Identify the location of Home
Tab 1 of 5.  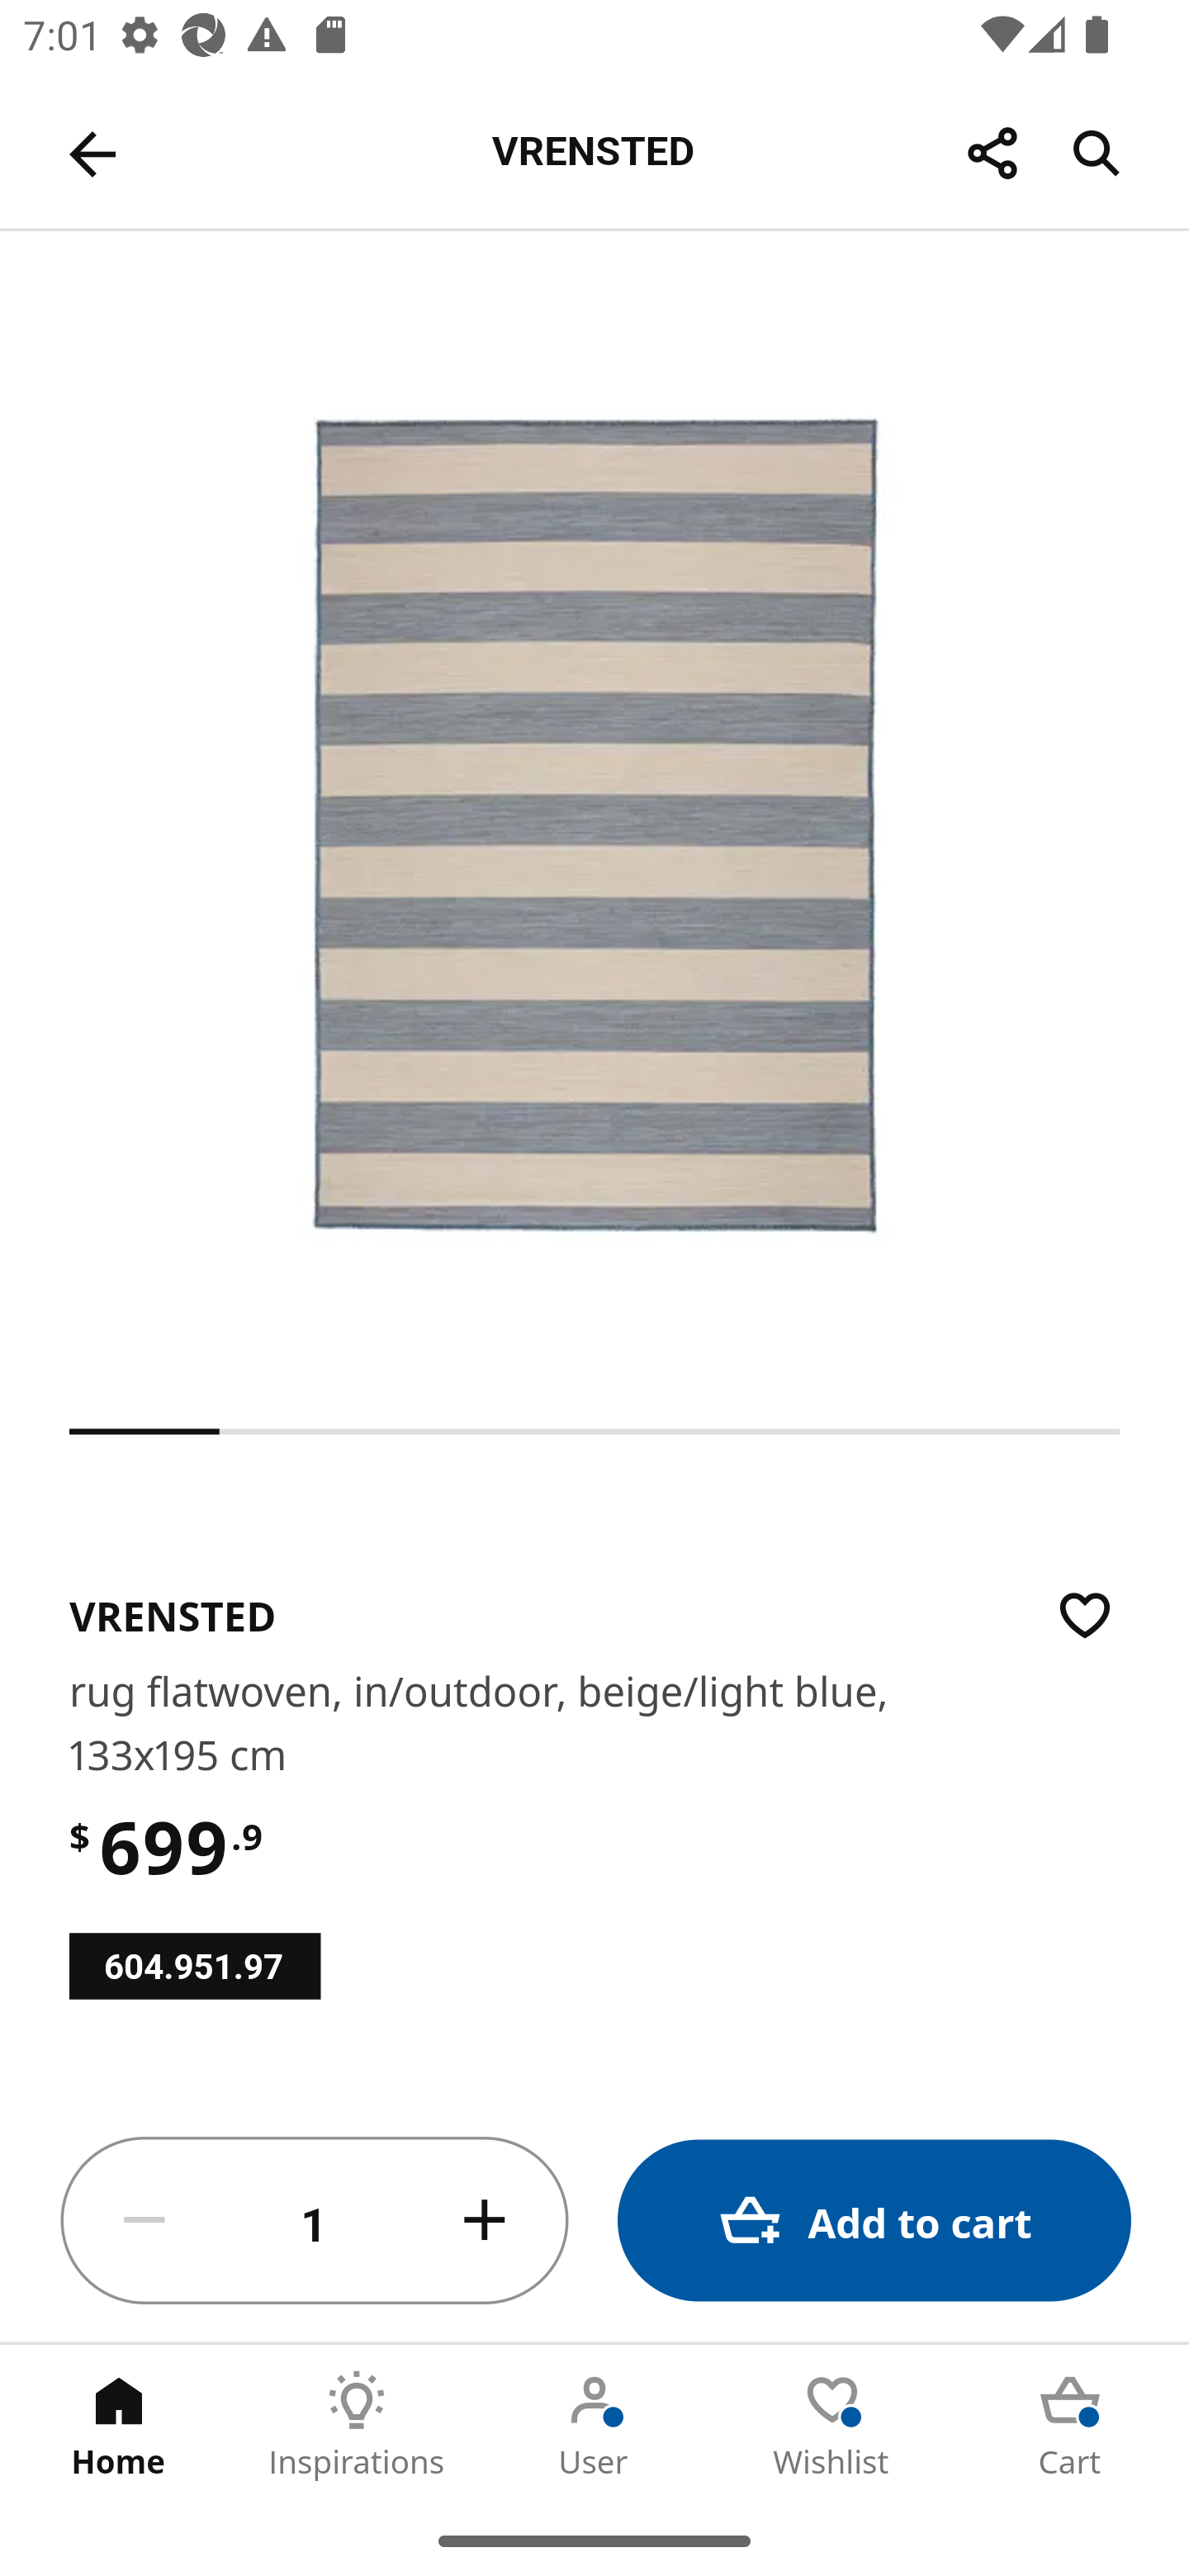
(119, 2425).